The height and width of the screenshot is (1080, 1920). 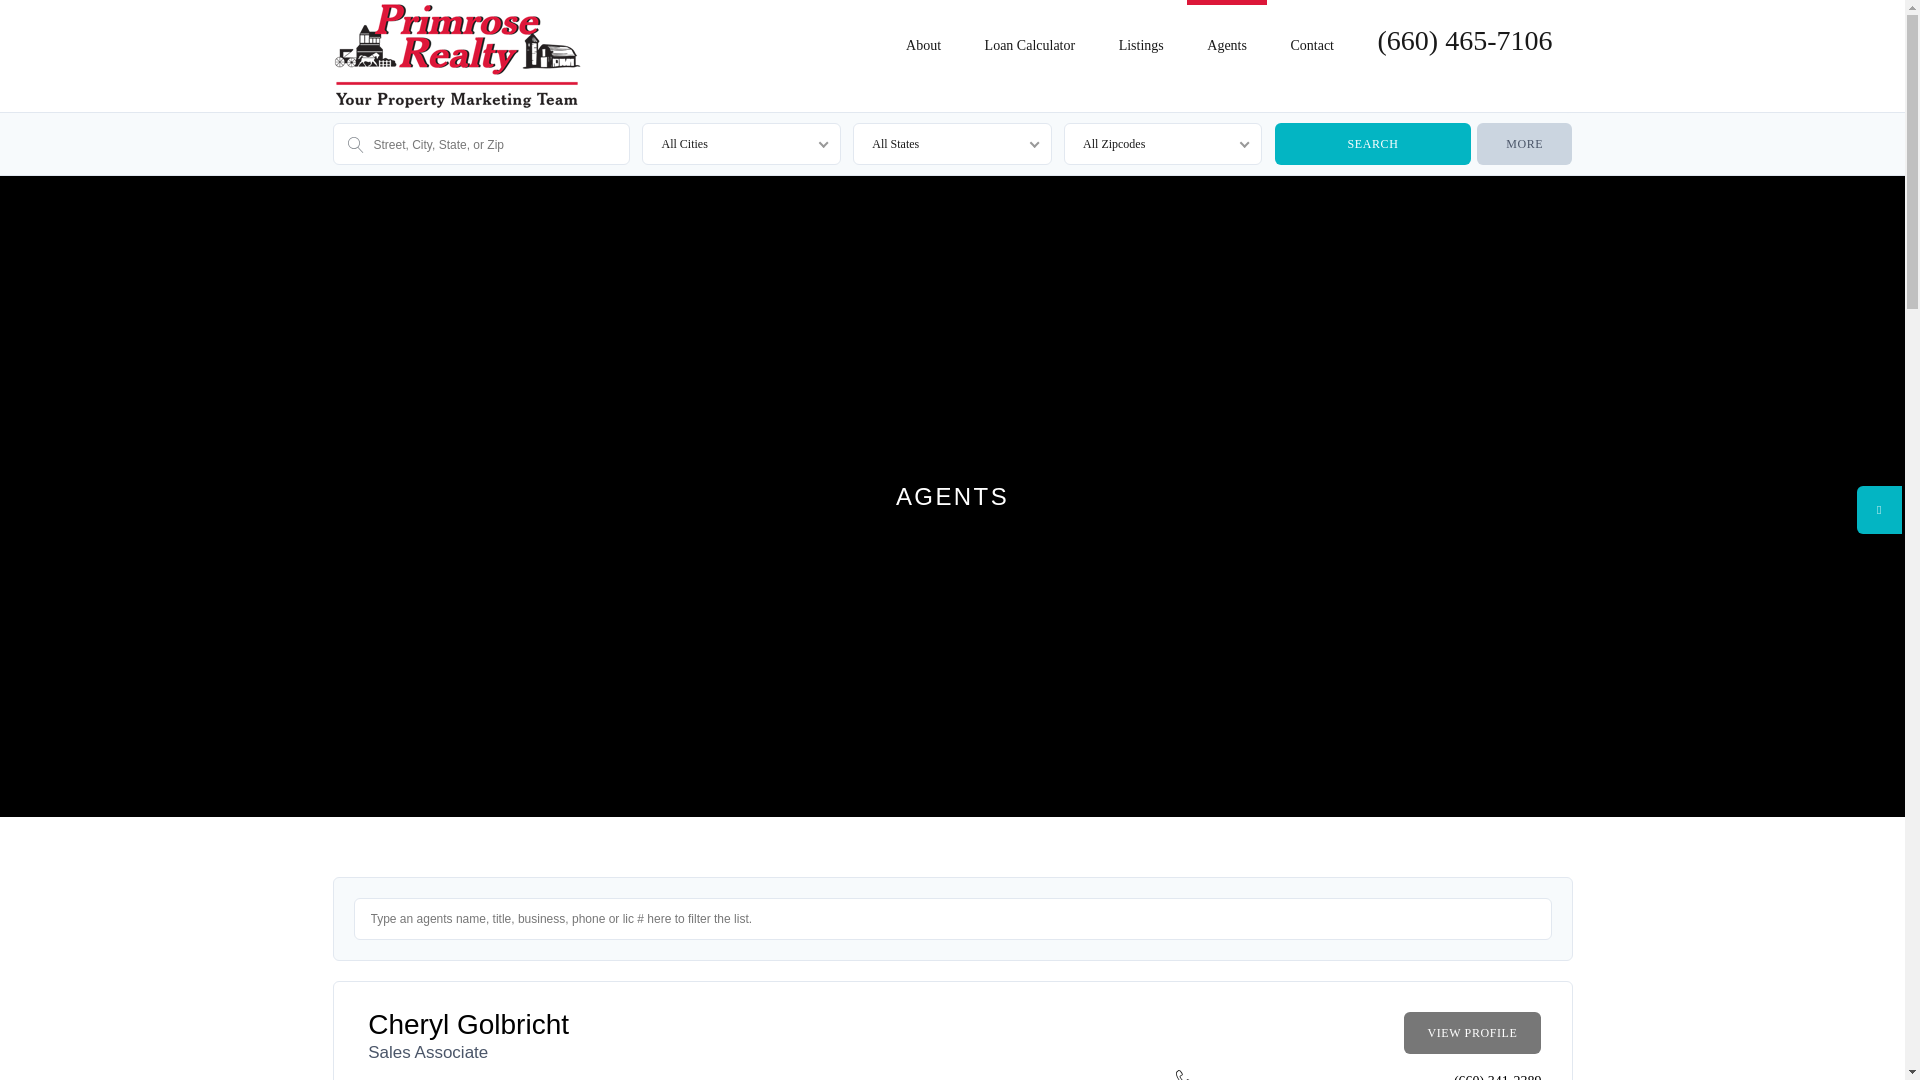 What do you see at coordinates (1372, 144) in the screenshot?
I see `Search` at bounding box center [1372, 144].